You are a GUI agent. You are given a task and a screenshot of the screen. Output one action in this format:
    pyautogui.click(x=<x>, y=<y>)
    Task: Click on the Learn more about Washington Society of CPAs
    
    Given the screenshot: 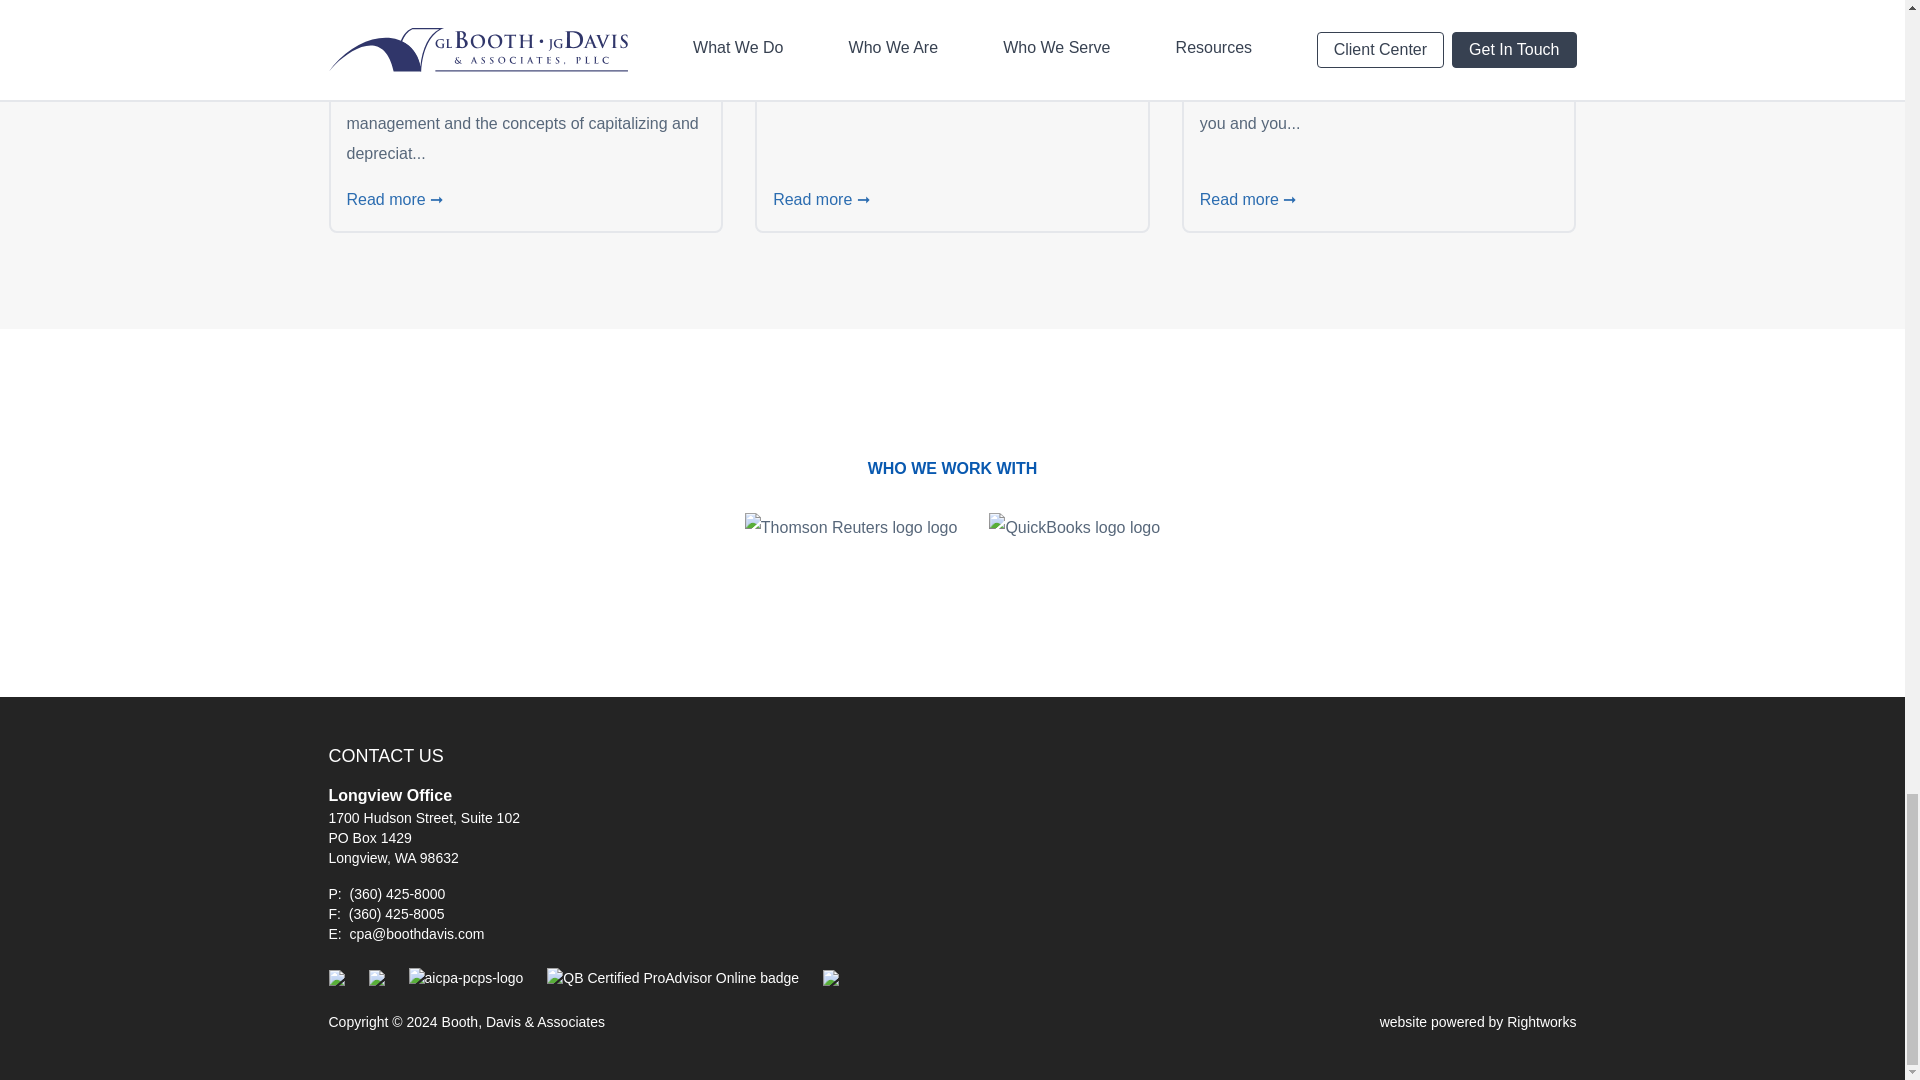 What is the action you would take?
    pyautogui.click(x=336, y=978)
    